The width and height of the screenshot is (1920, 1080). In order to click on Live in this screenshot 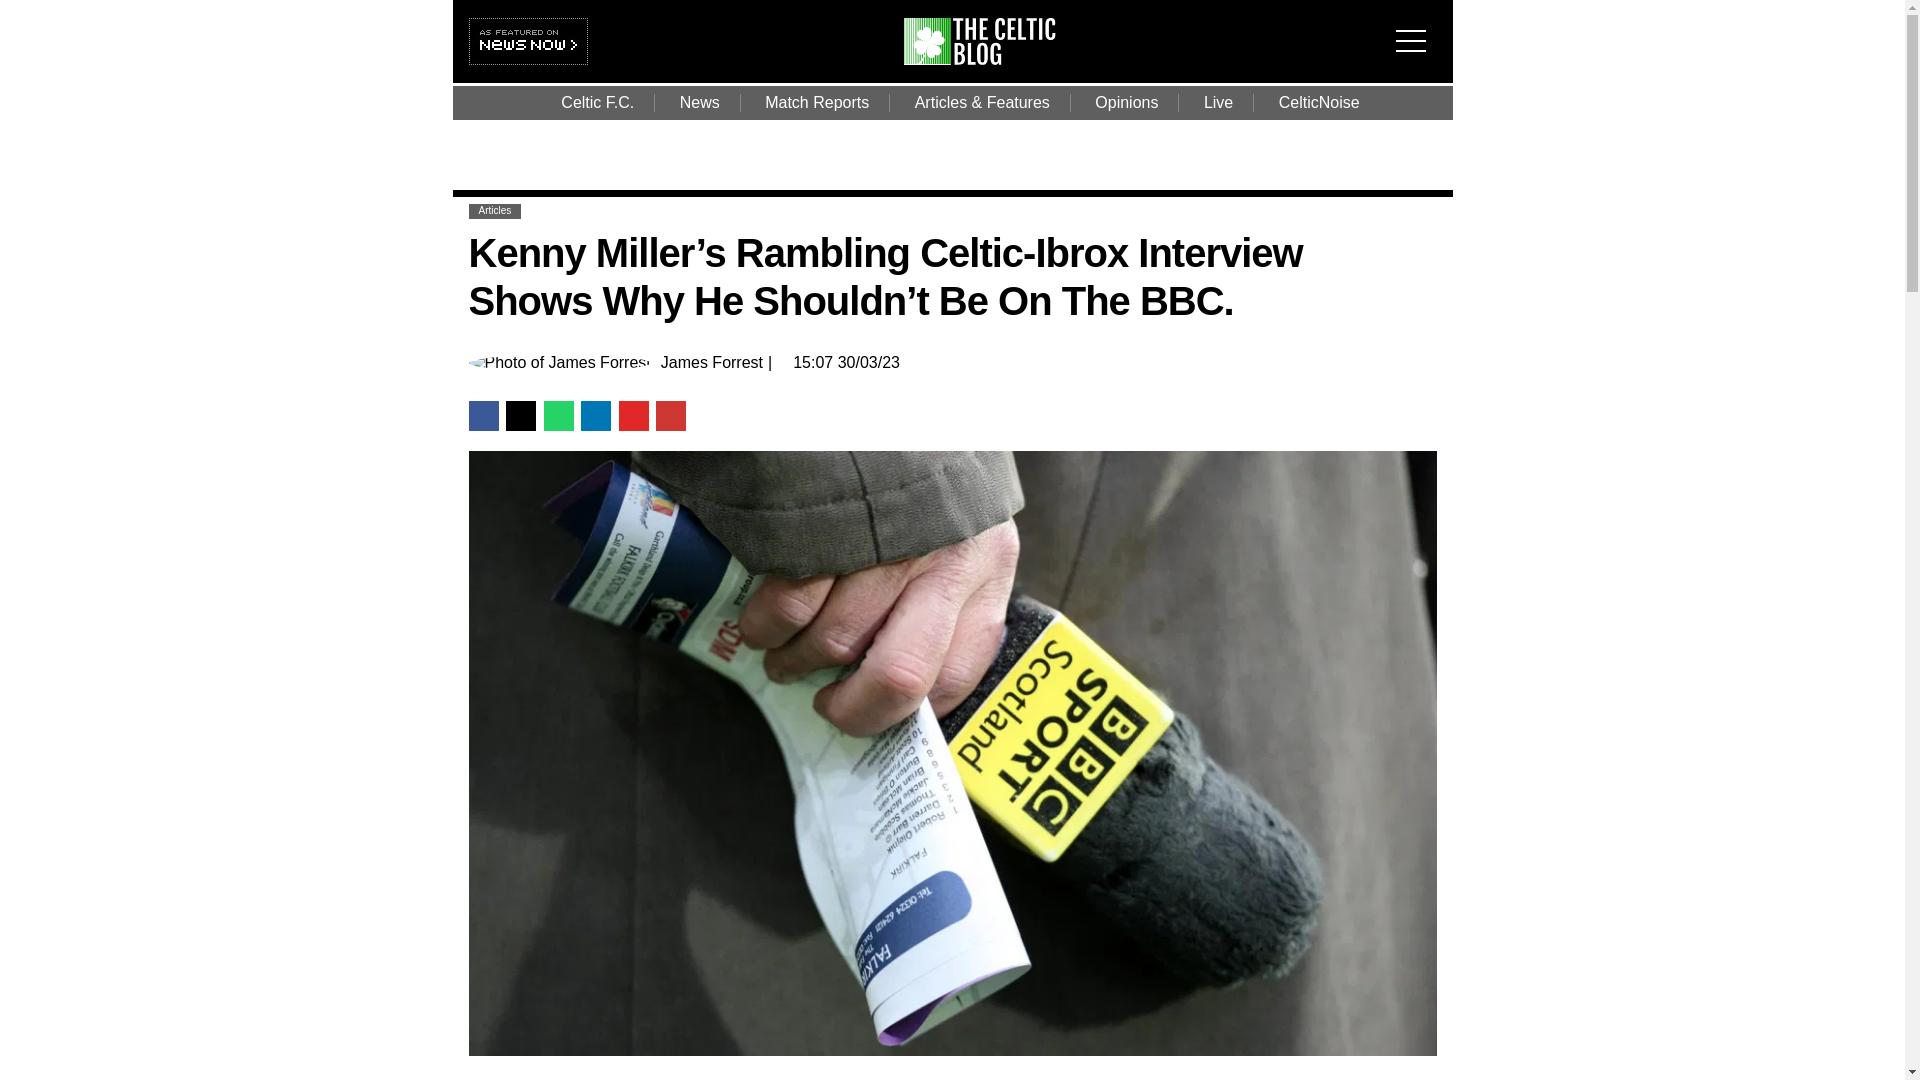, I will do `click(1218, 102)`.